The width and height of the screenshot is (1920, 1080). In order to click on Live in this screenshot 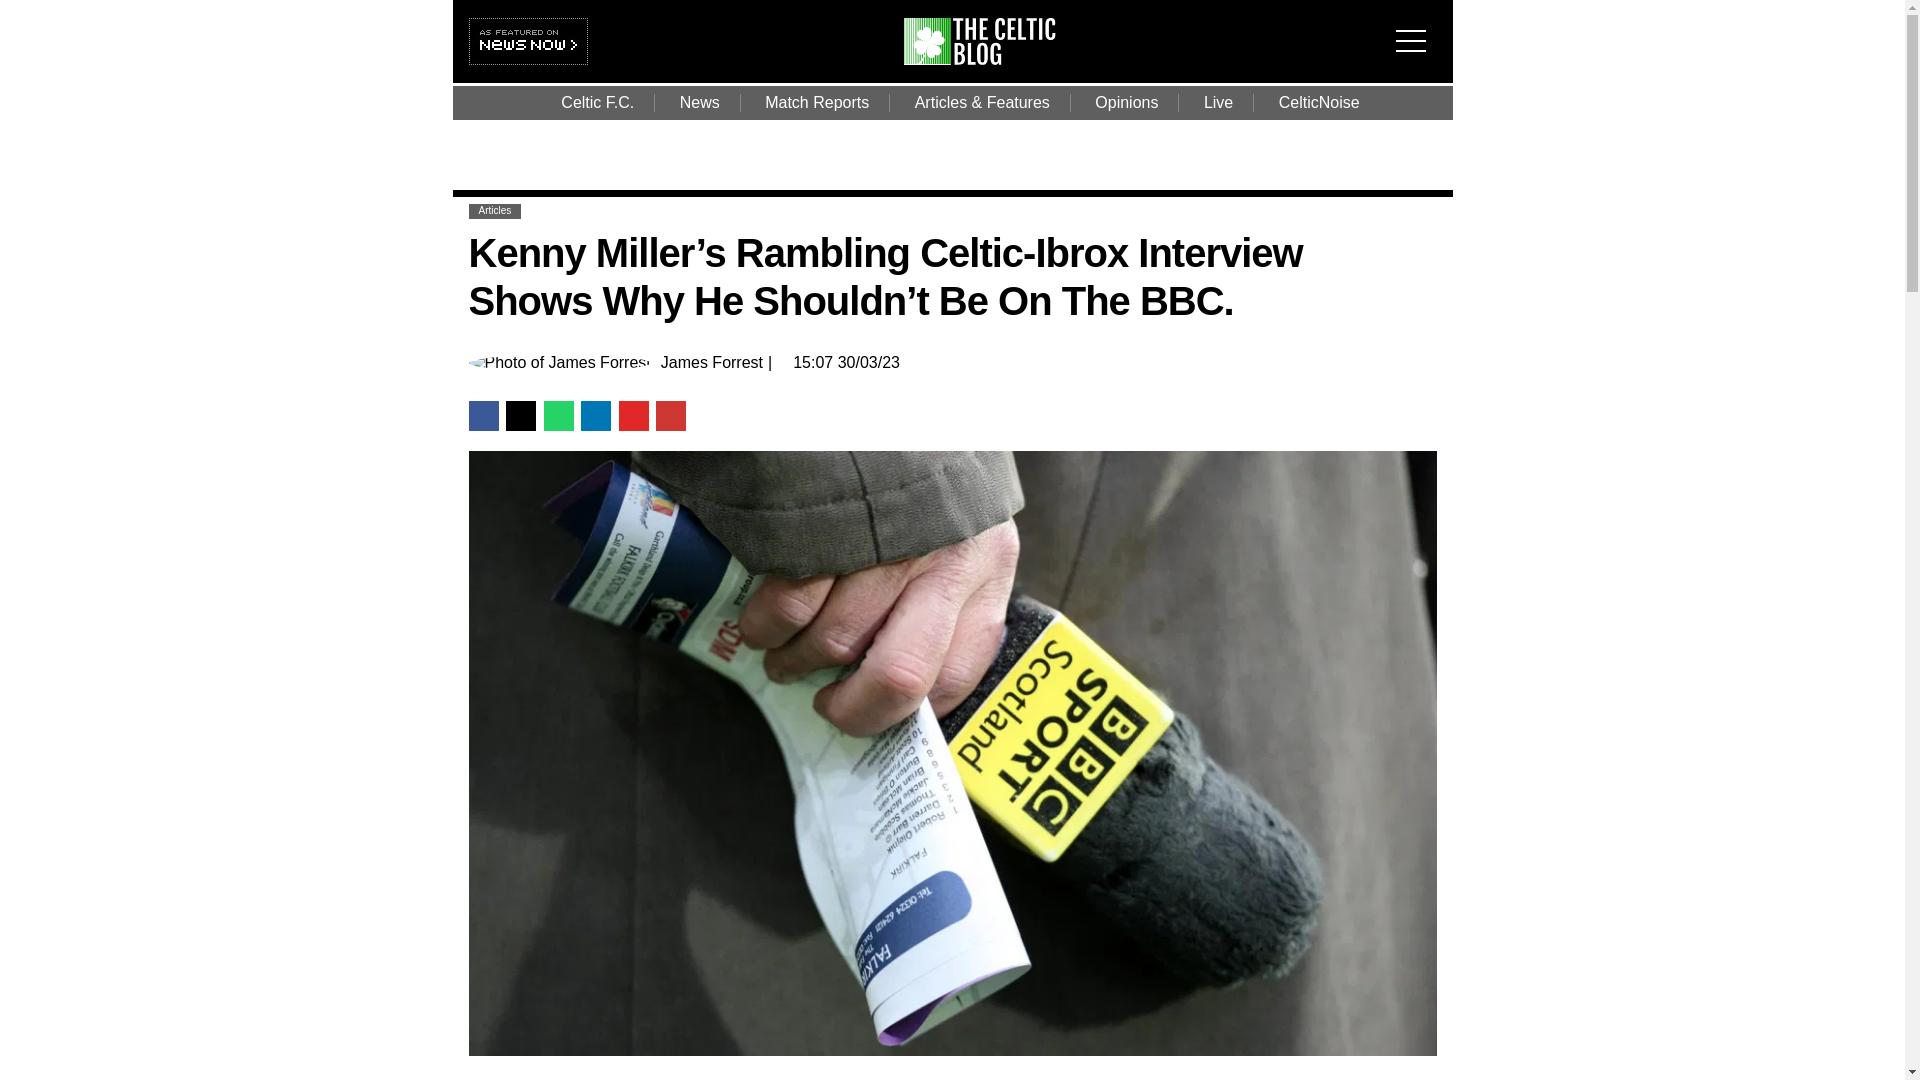, I will do `click(1218, 102)`.